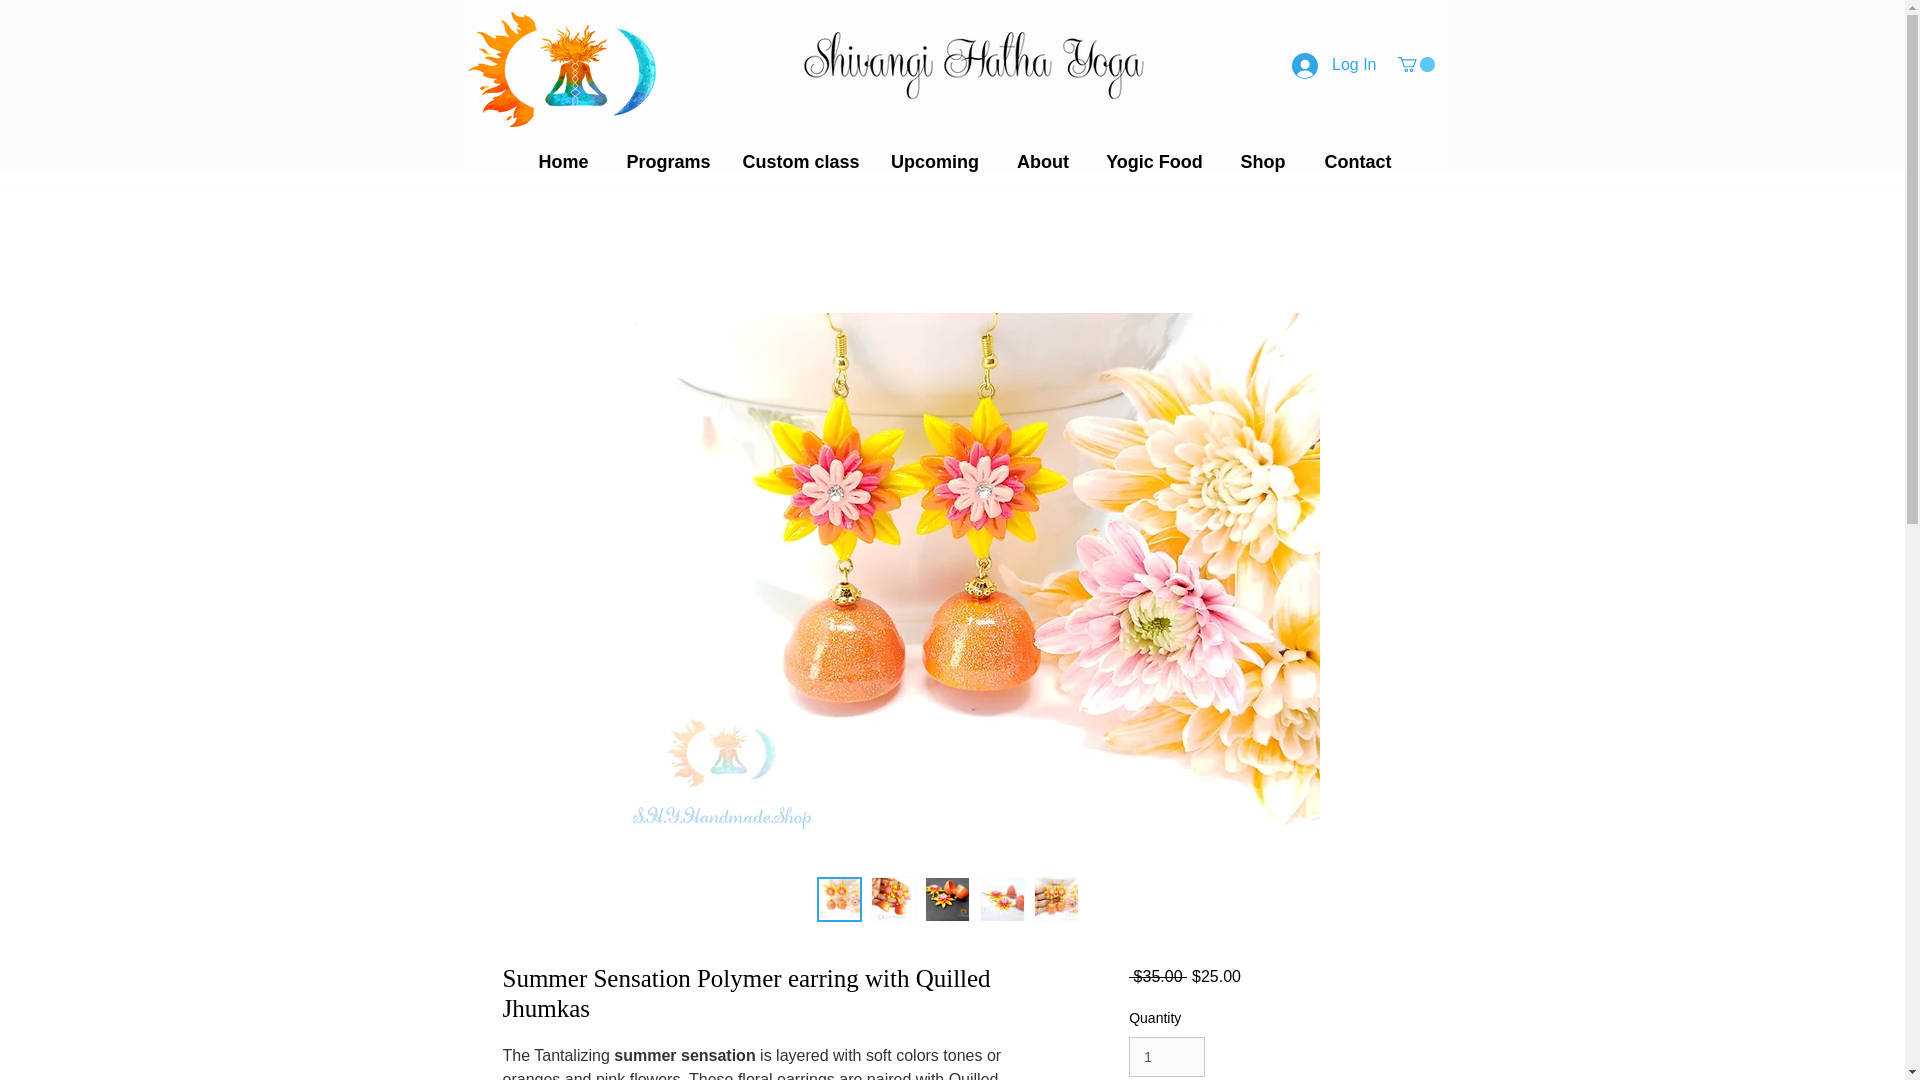 This screenshot has width=1920, height=1080. I want to click on Log In, so click(1334, 65).